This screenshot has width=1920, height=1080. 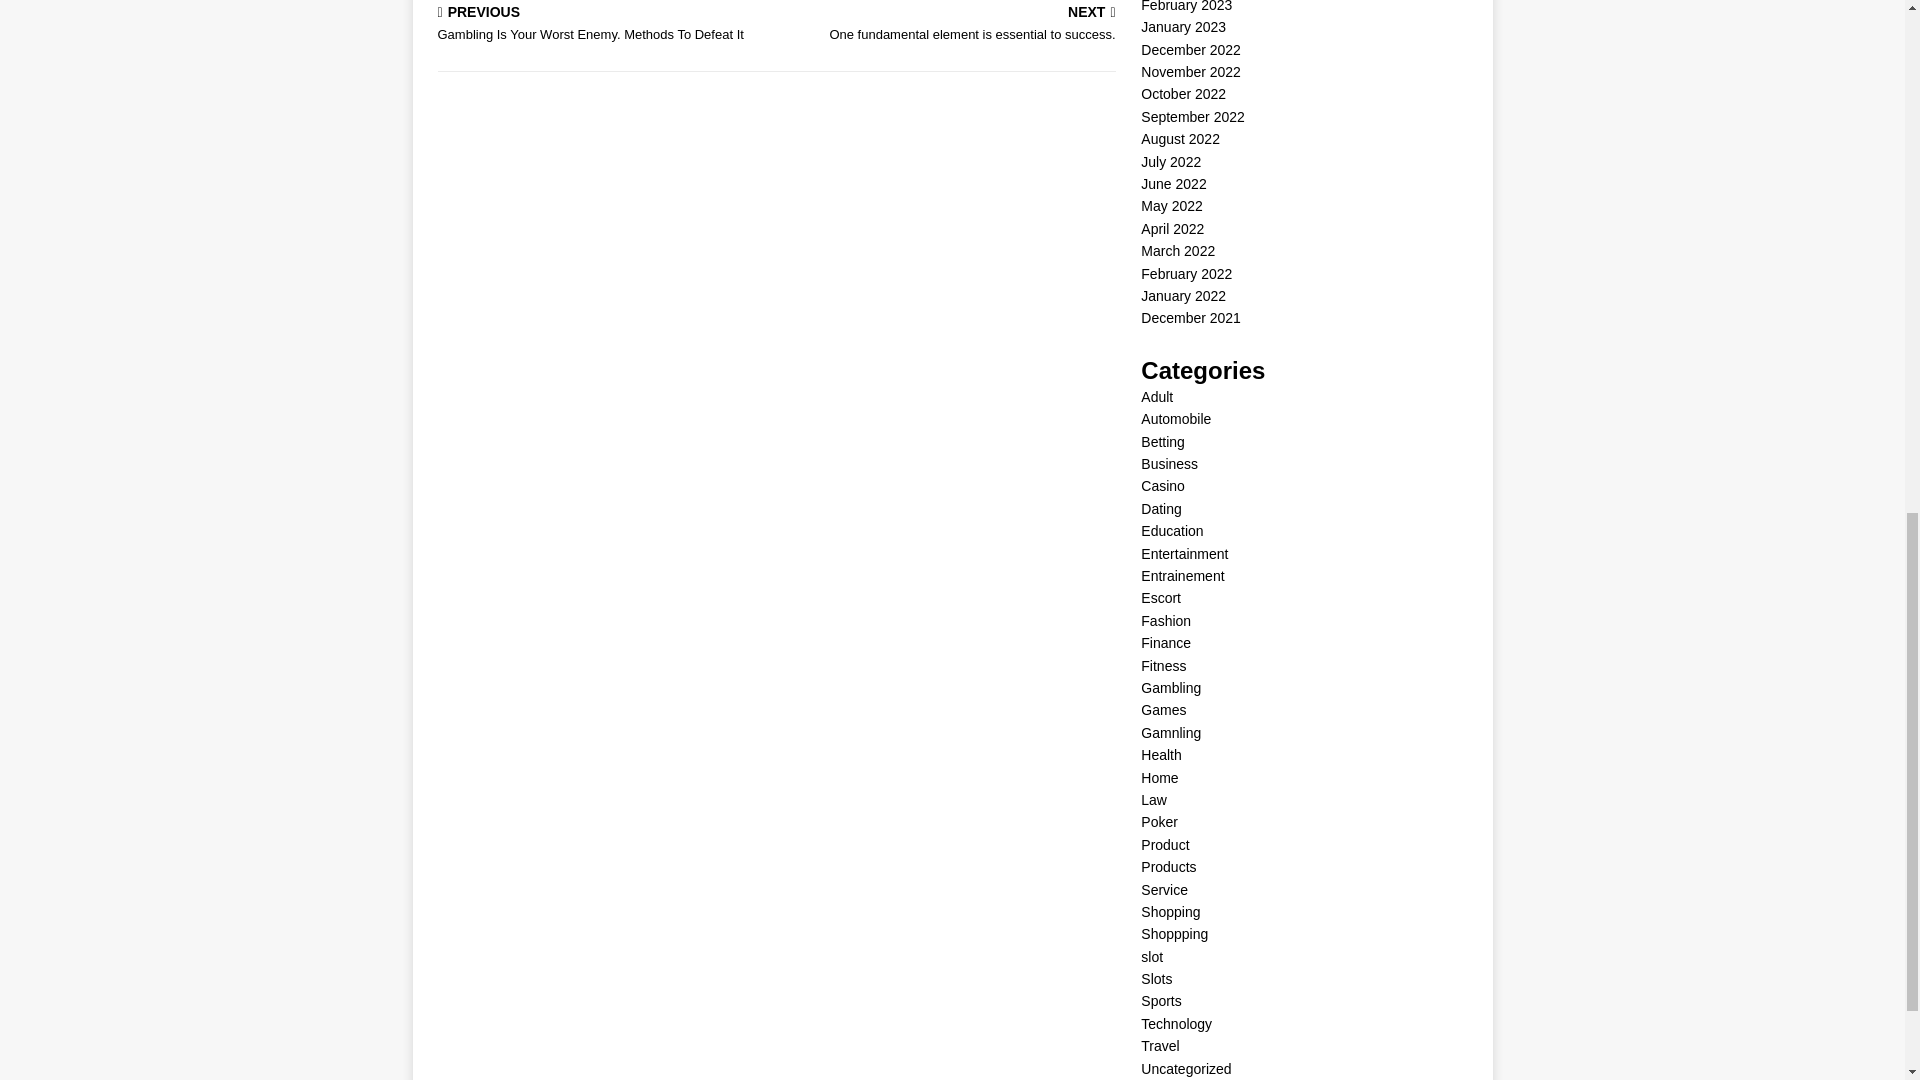 What do you see at coordinates (1183, 94) in the screenshot?
I see `October 2022` at bounding box center [1183, 94].